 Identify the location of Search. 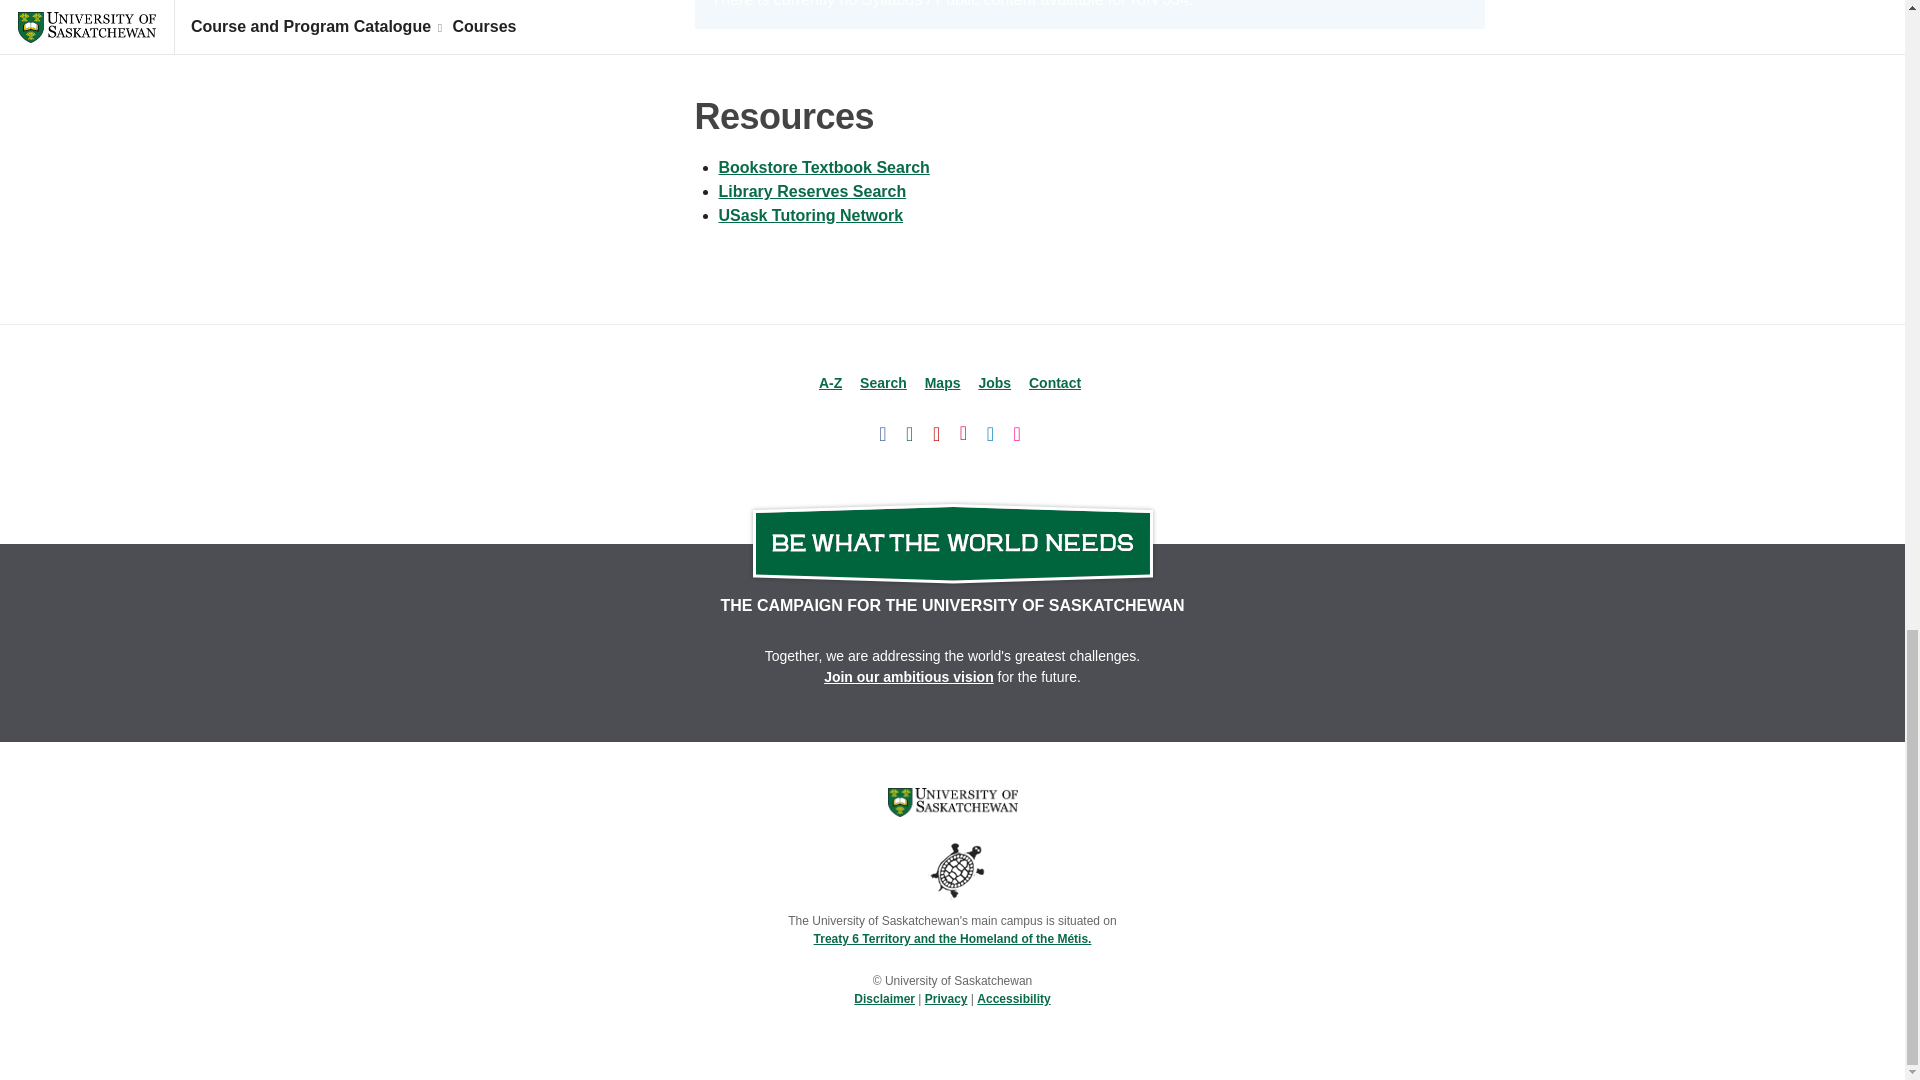
(883, 382).